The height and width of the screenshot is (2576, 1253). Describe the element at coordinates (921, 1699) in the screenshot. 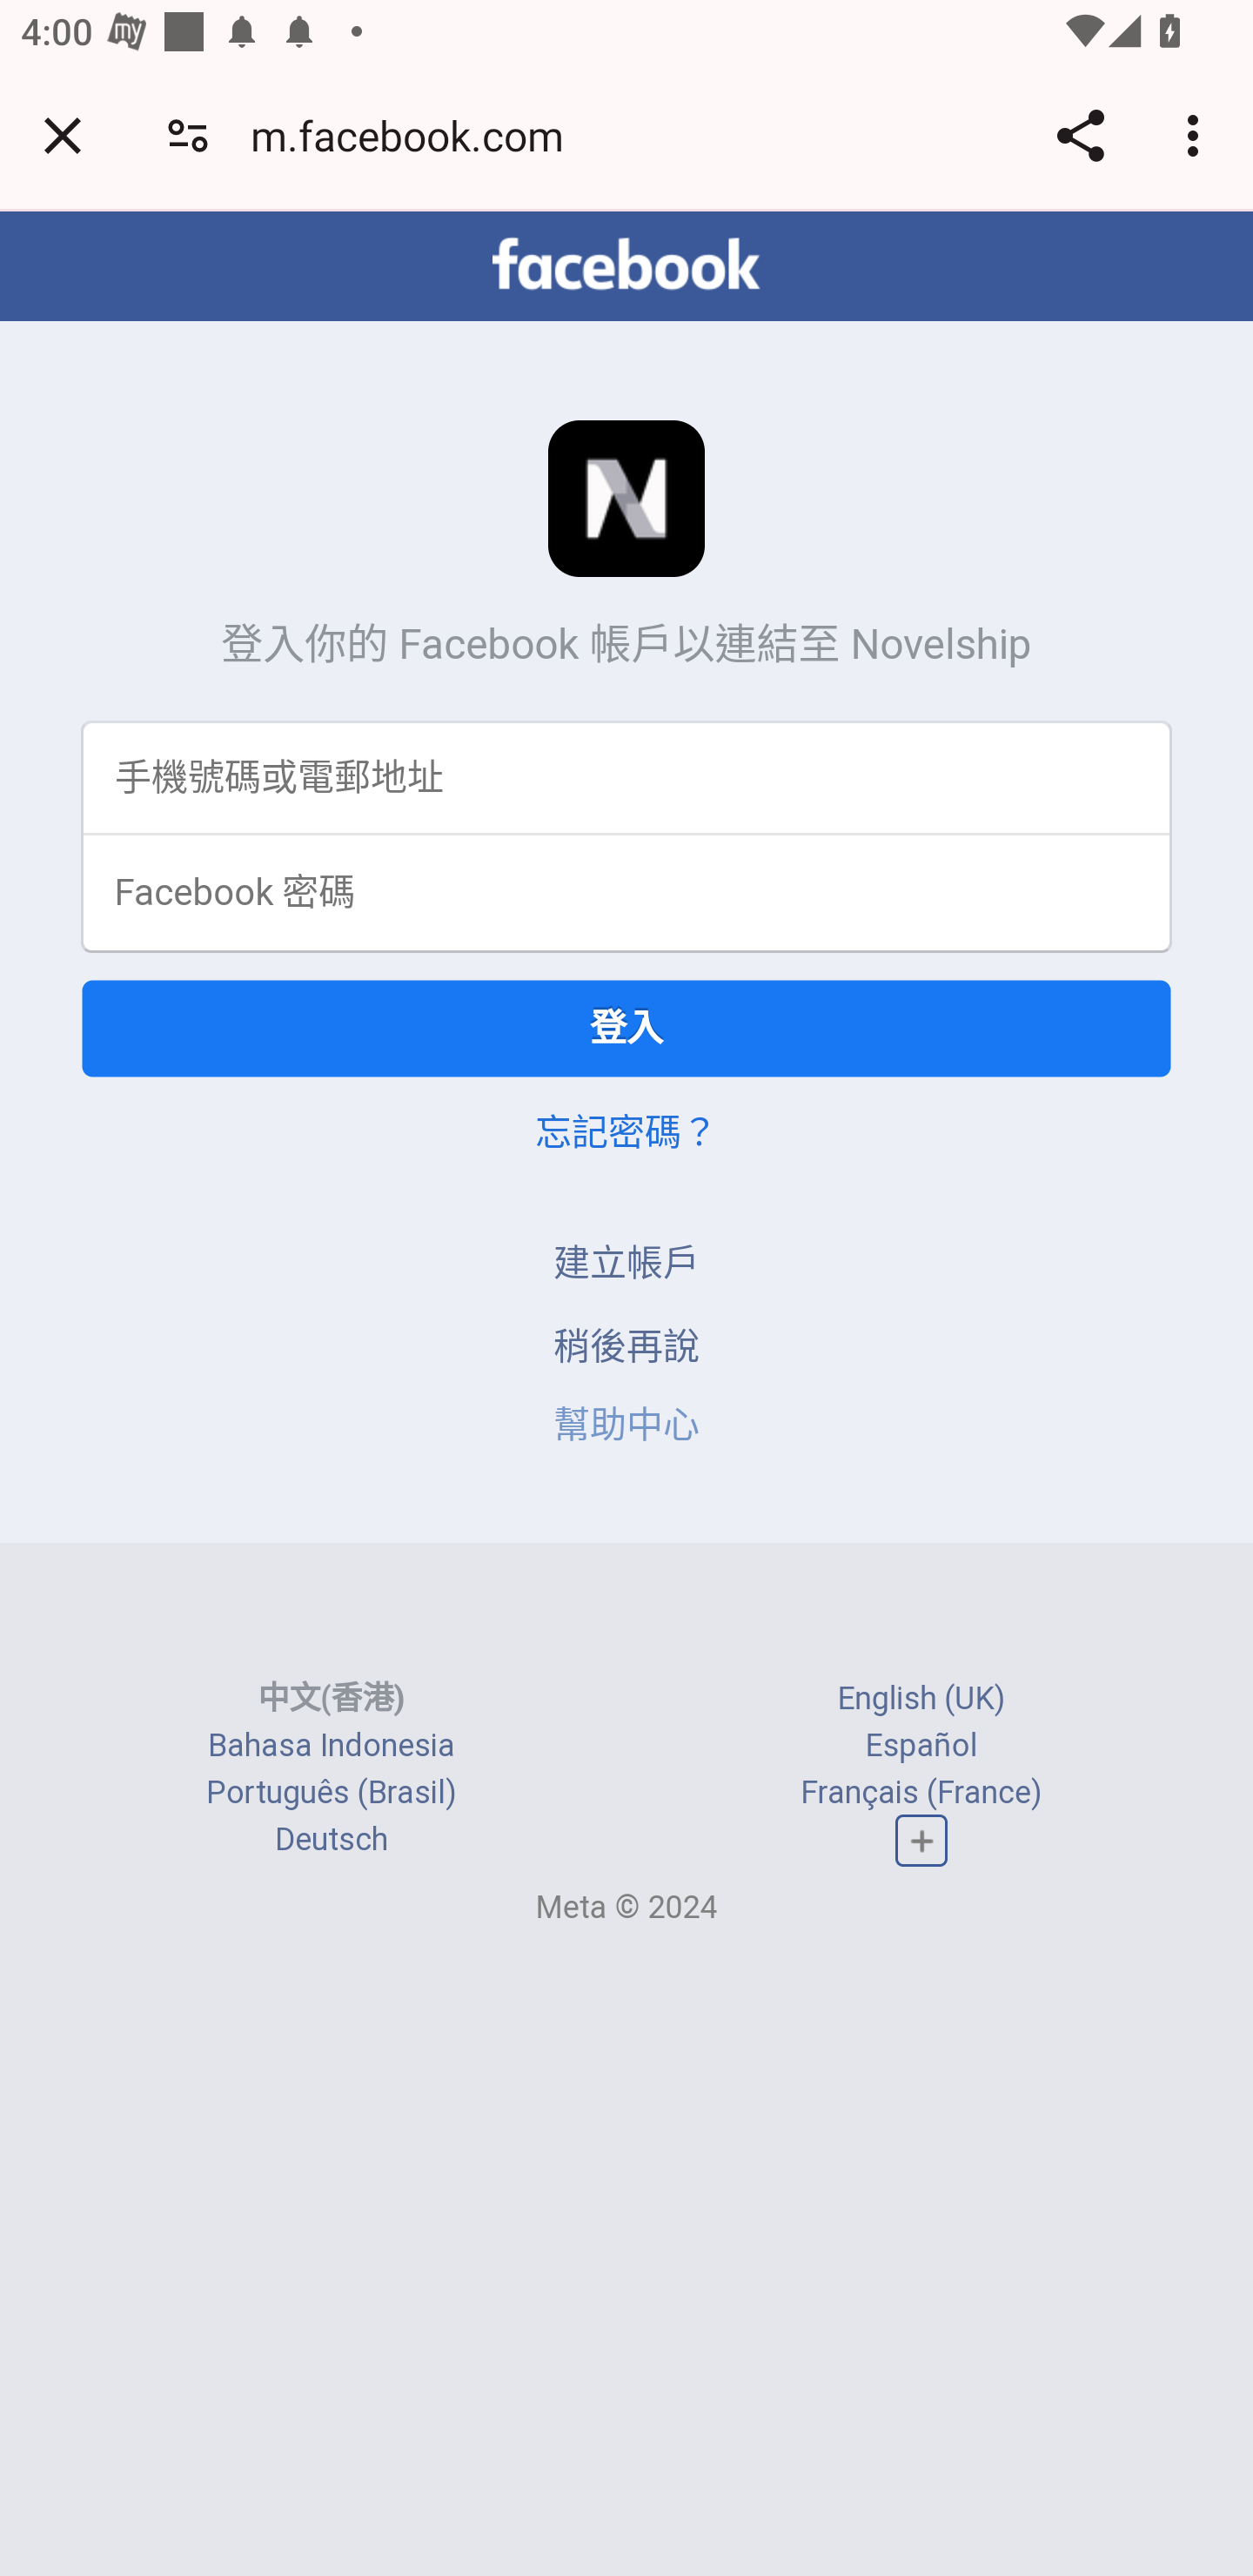

I see `English (UK)` at that location.